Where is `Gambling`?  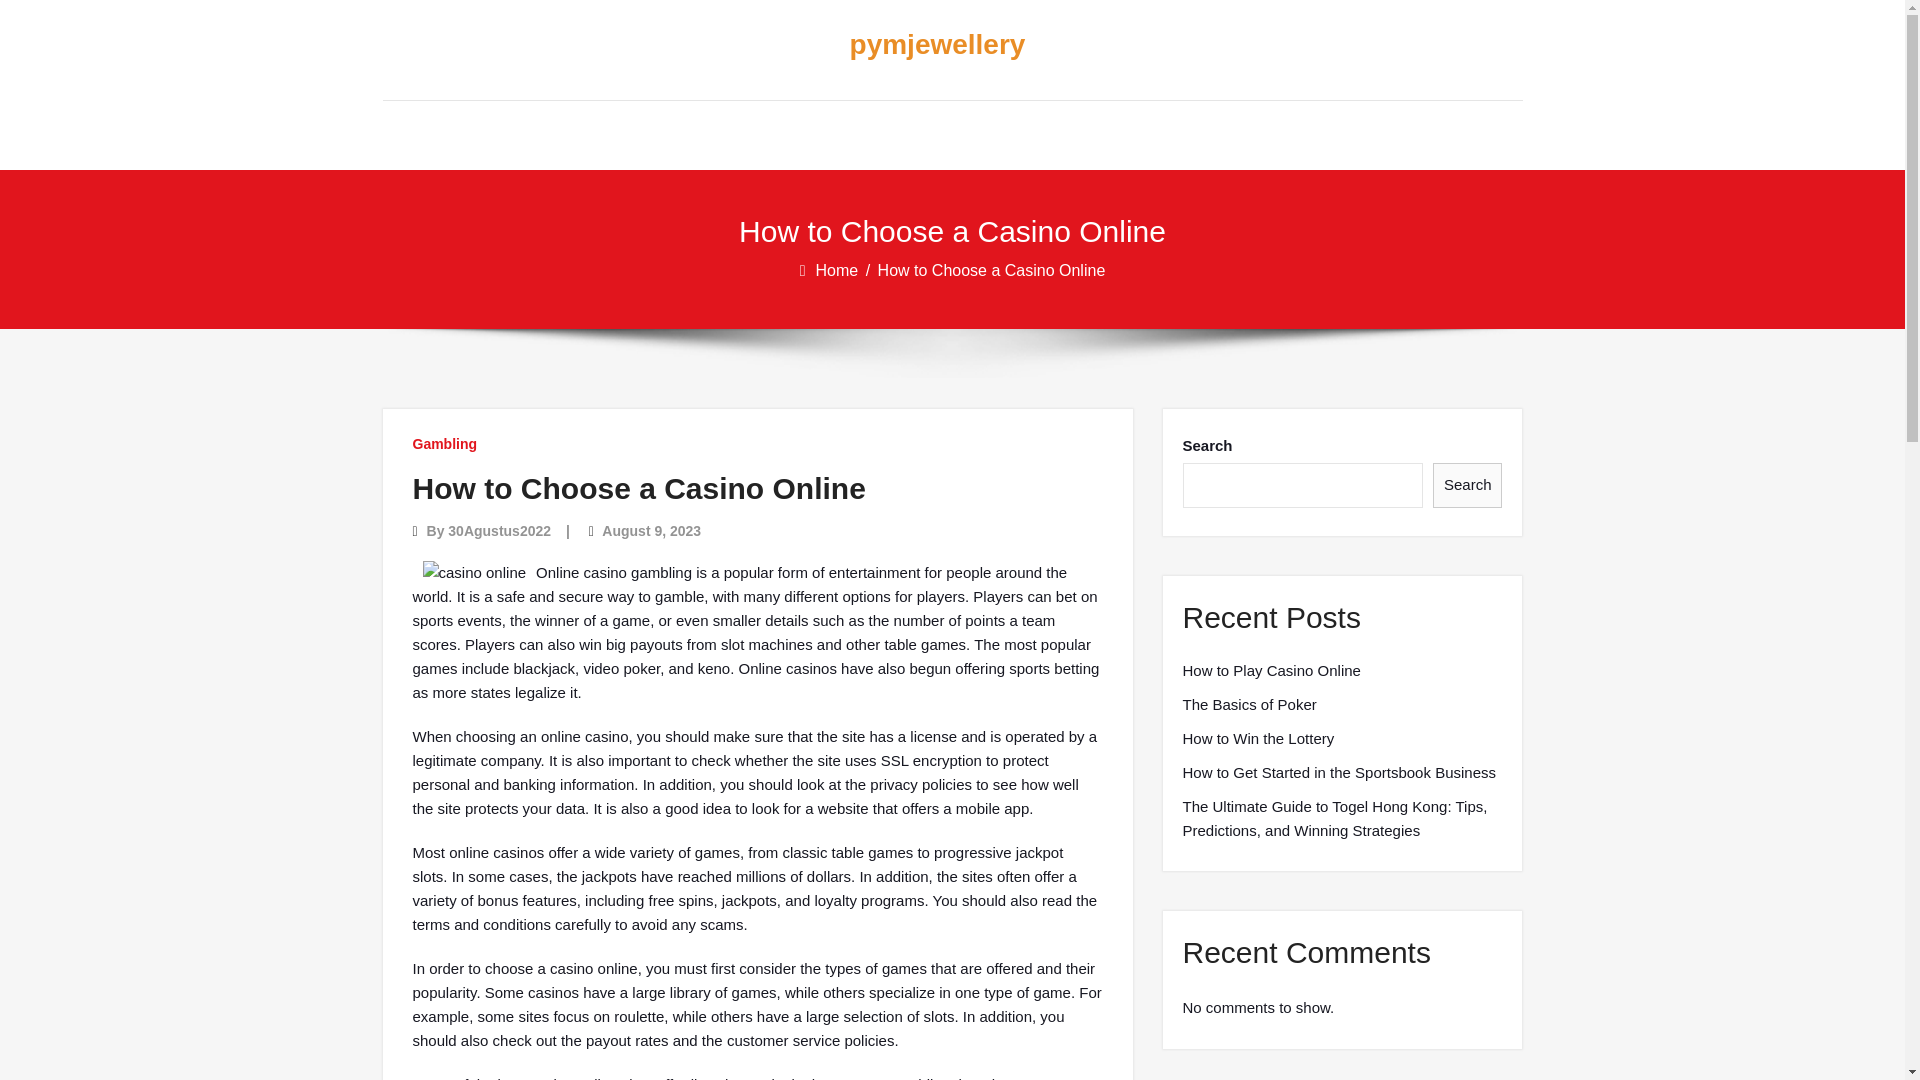 Gambling is located at coordinates (444, 444).